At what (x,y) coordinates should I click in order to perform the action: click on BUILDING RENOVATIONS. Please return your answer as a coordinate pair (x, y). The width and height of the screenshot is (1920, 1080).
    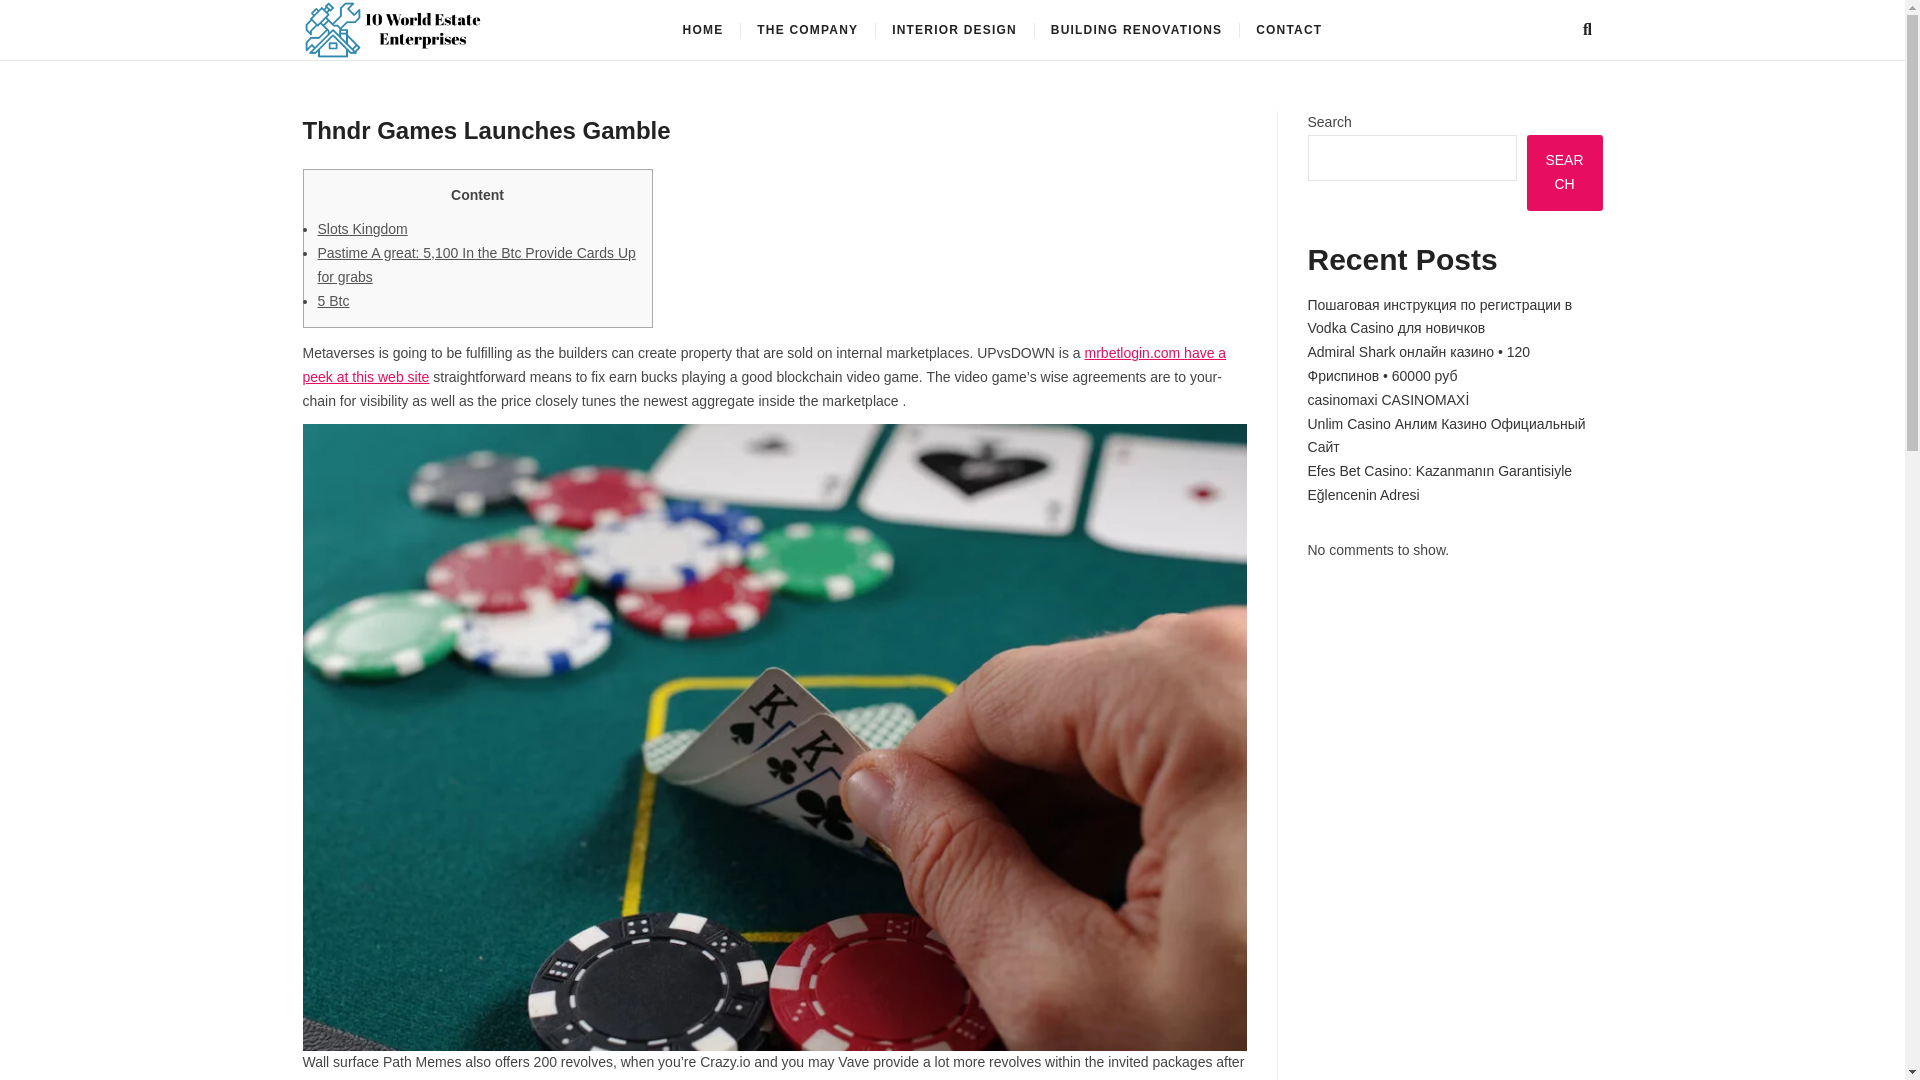
    Looking at the image, I should click on (1137, 30).